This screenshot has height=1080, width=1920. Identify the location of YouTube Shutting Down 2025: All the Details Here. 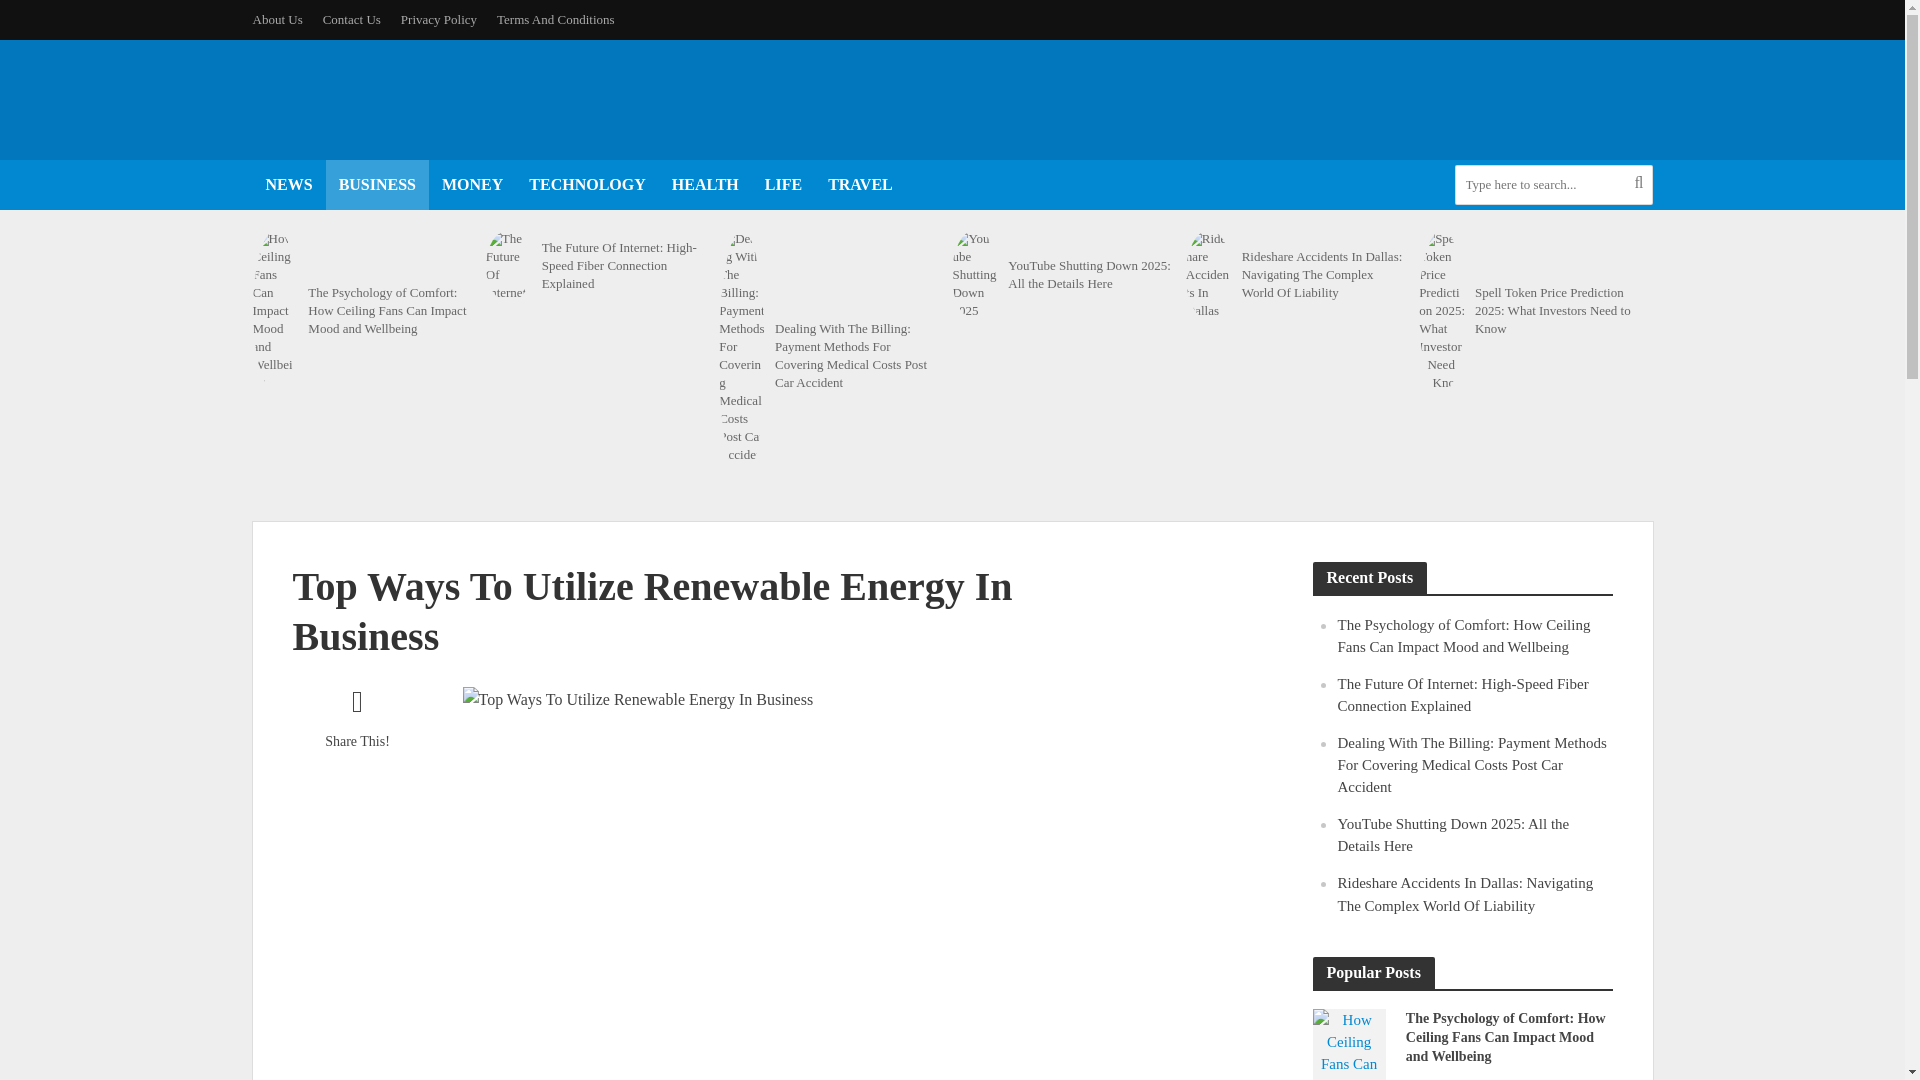
(1090, 274).